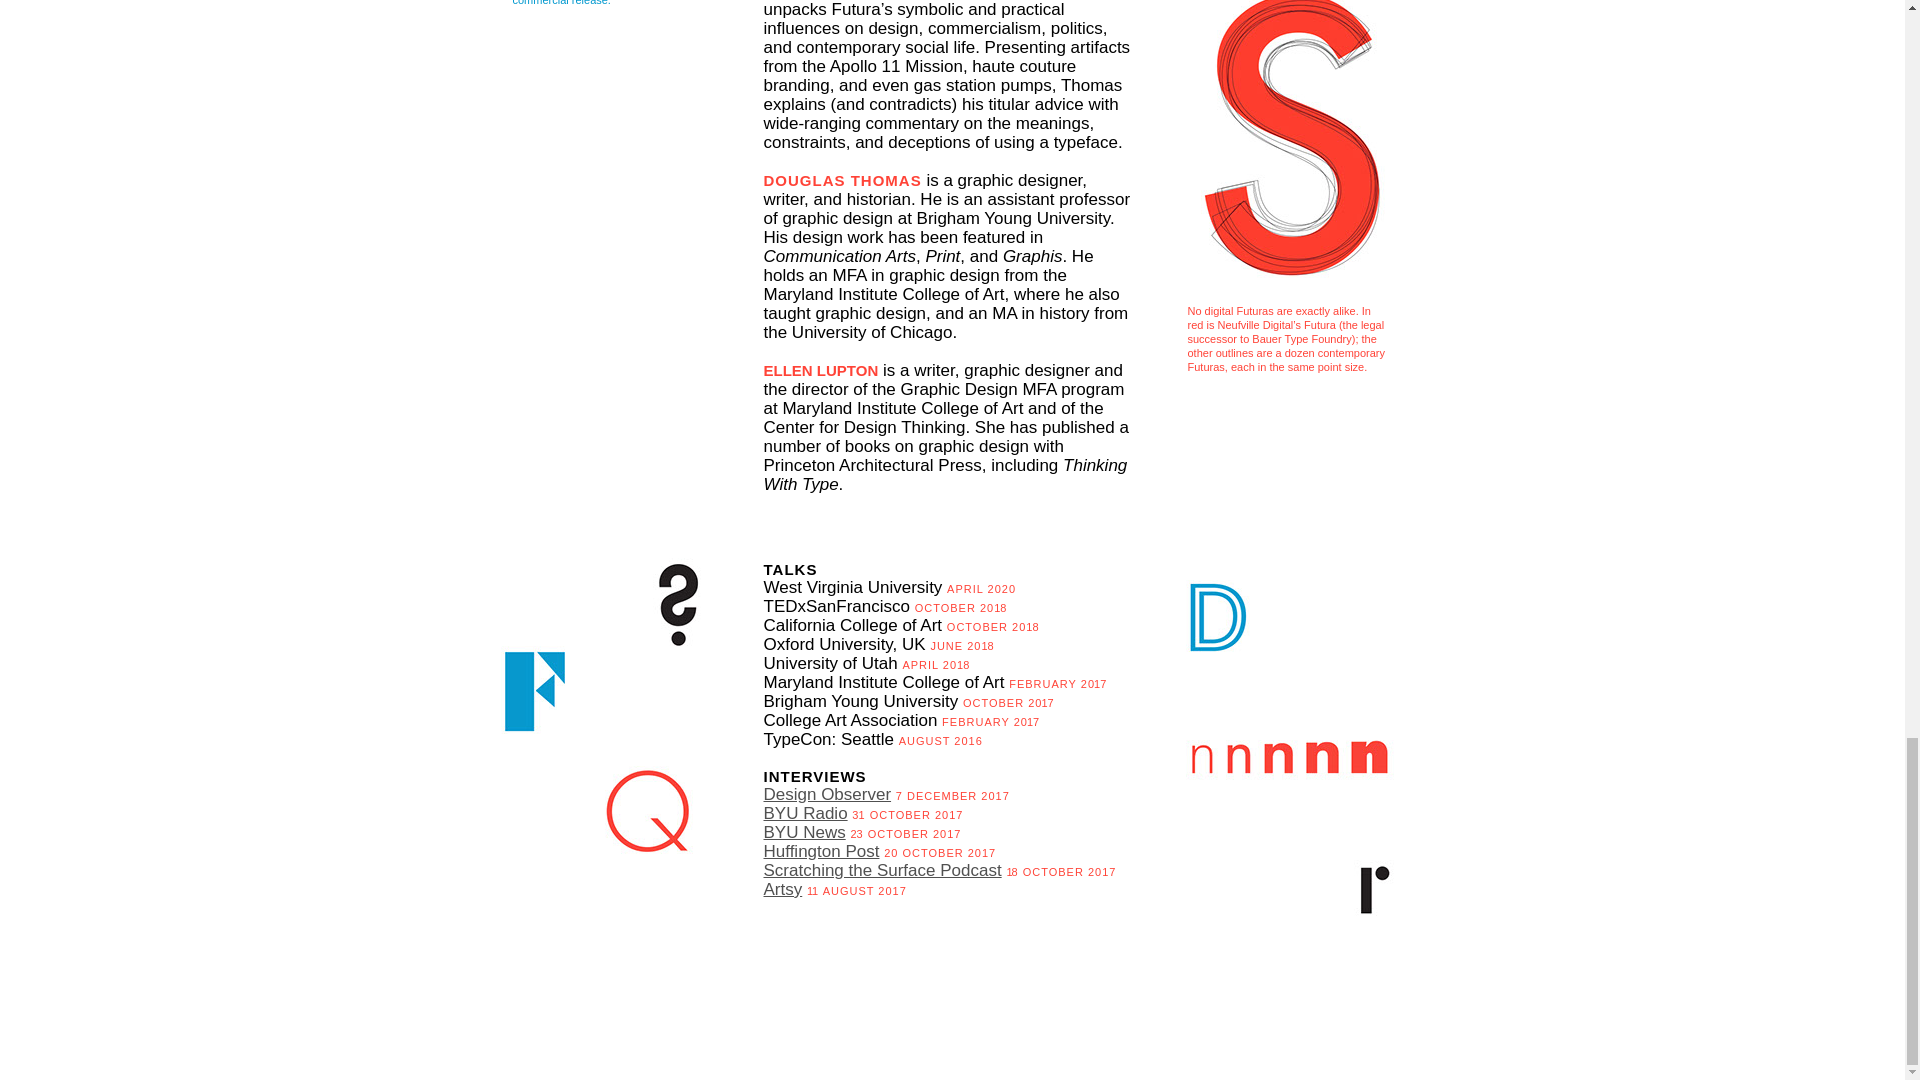  Describe the element at coordinates (828, 794) in the screenshot. I see `Design Observer` at that location.